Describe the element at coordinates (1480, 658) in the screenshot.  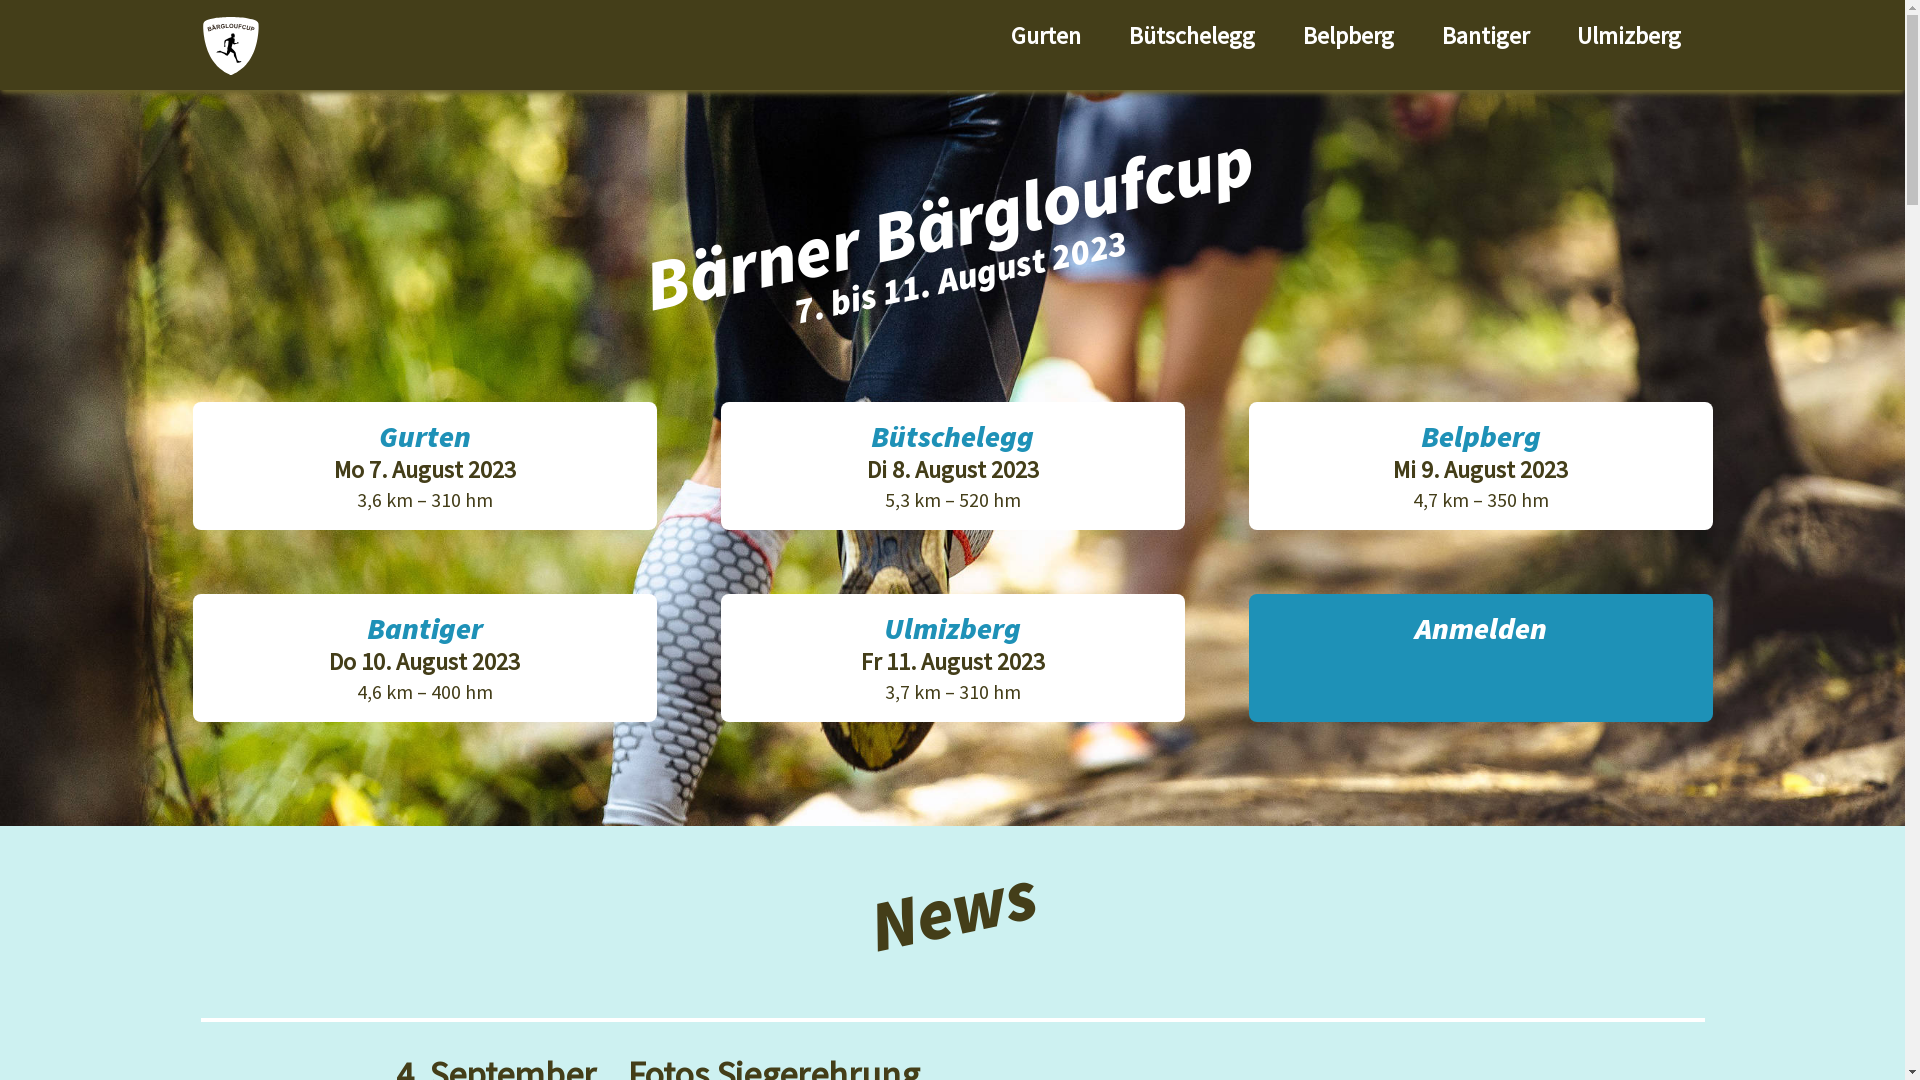
I see `Anmelden` at that location.